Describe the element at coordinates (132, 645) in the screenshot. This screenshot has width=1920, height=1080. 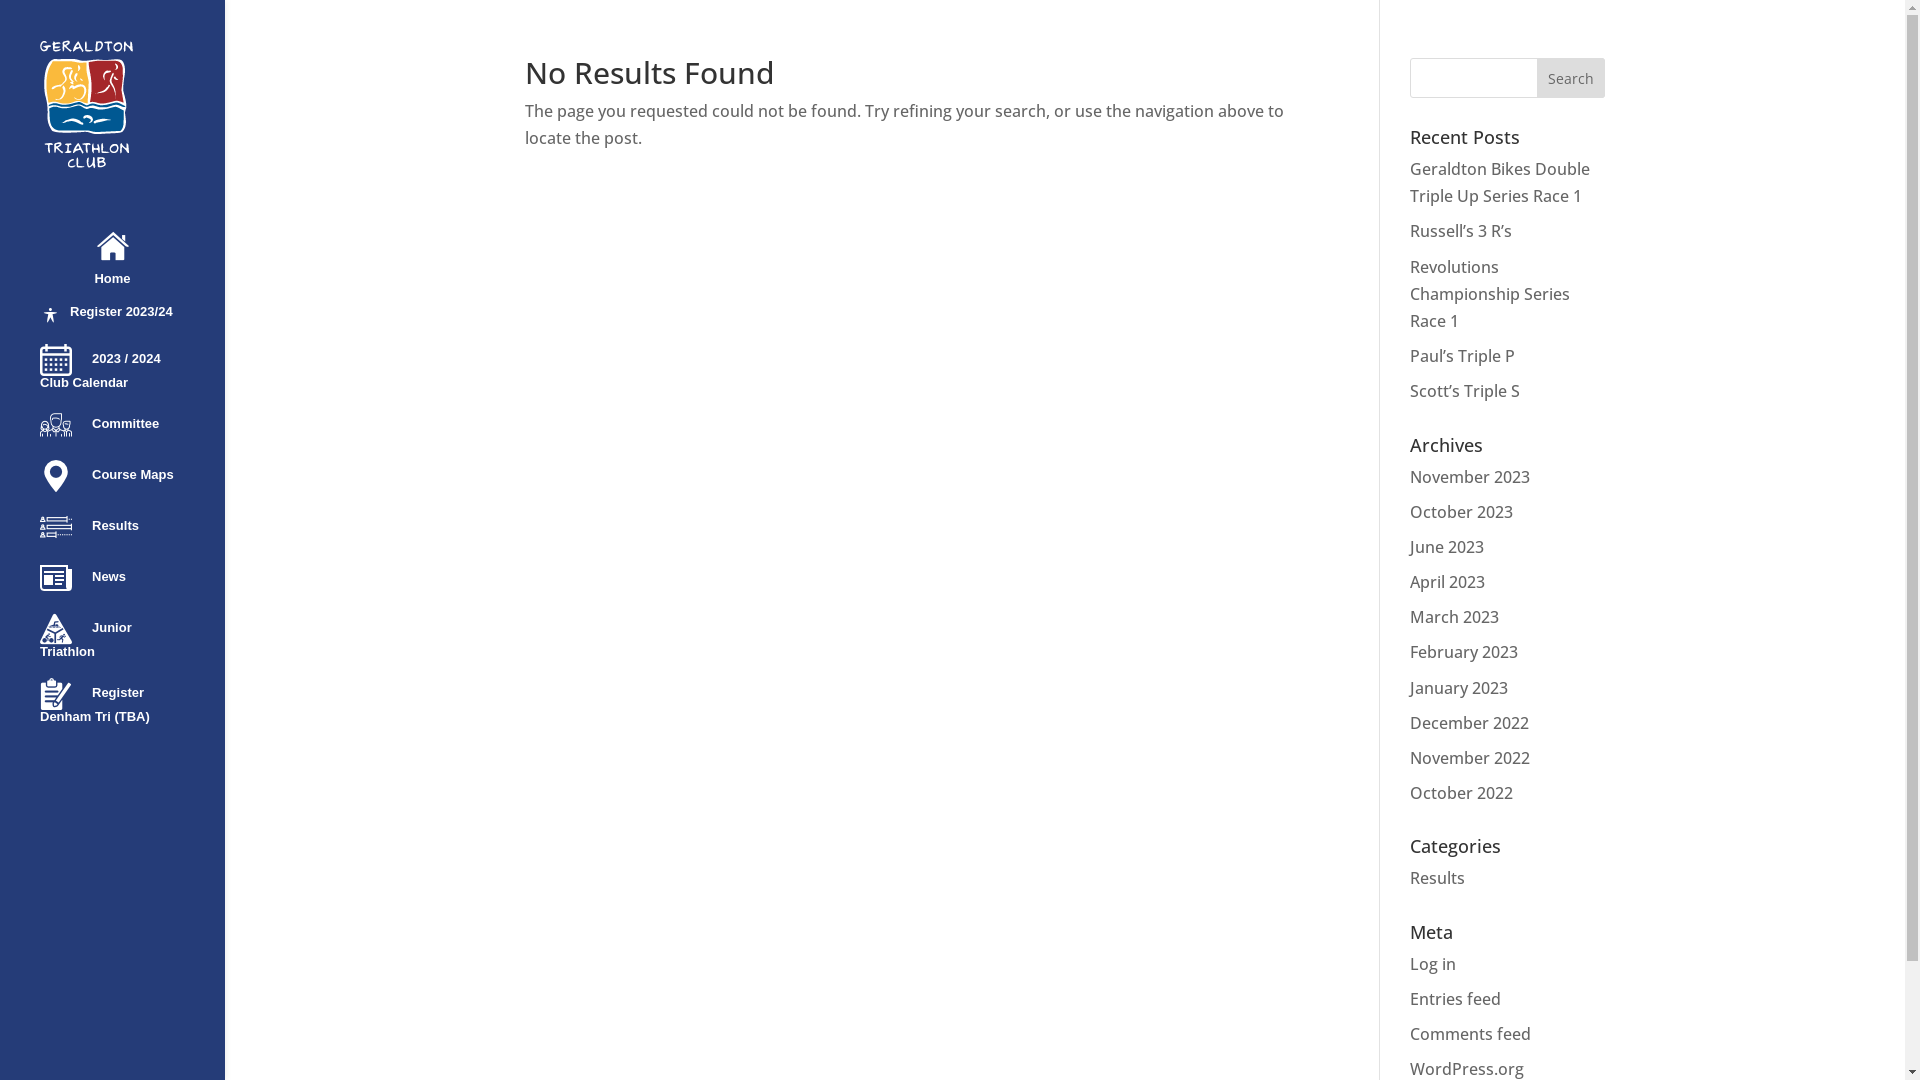
I see `Junior Triathlon` at that location.